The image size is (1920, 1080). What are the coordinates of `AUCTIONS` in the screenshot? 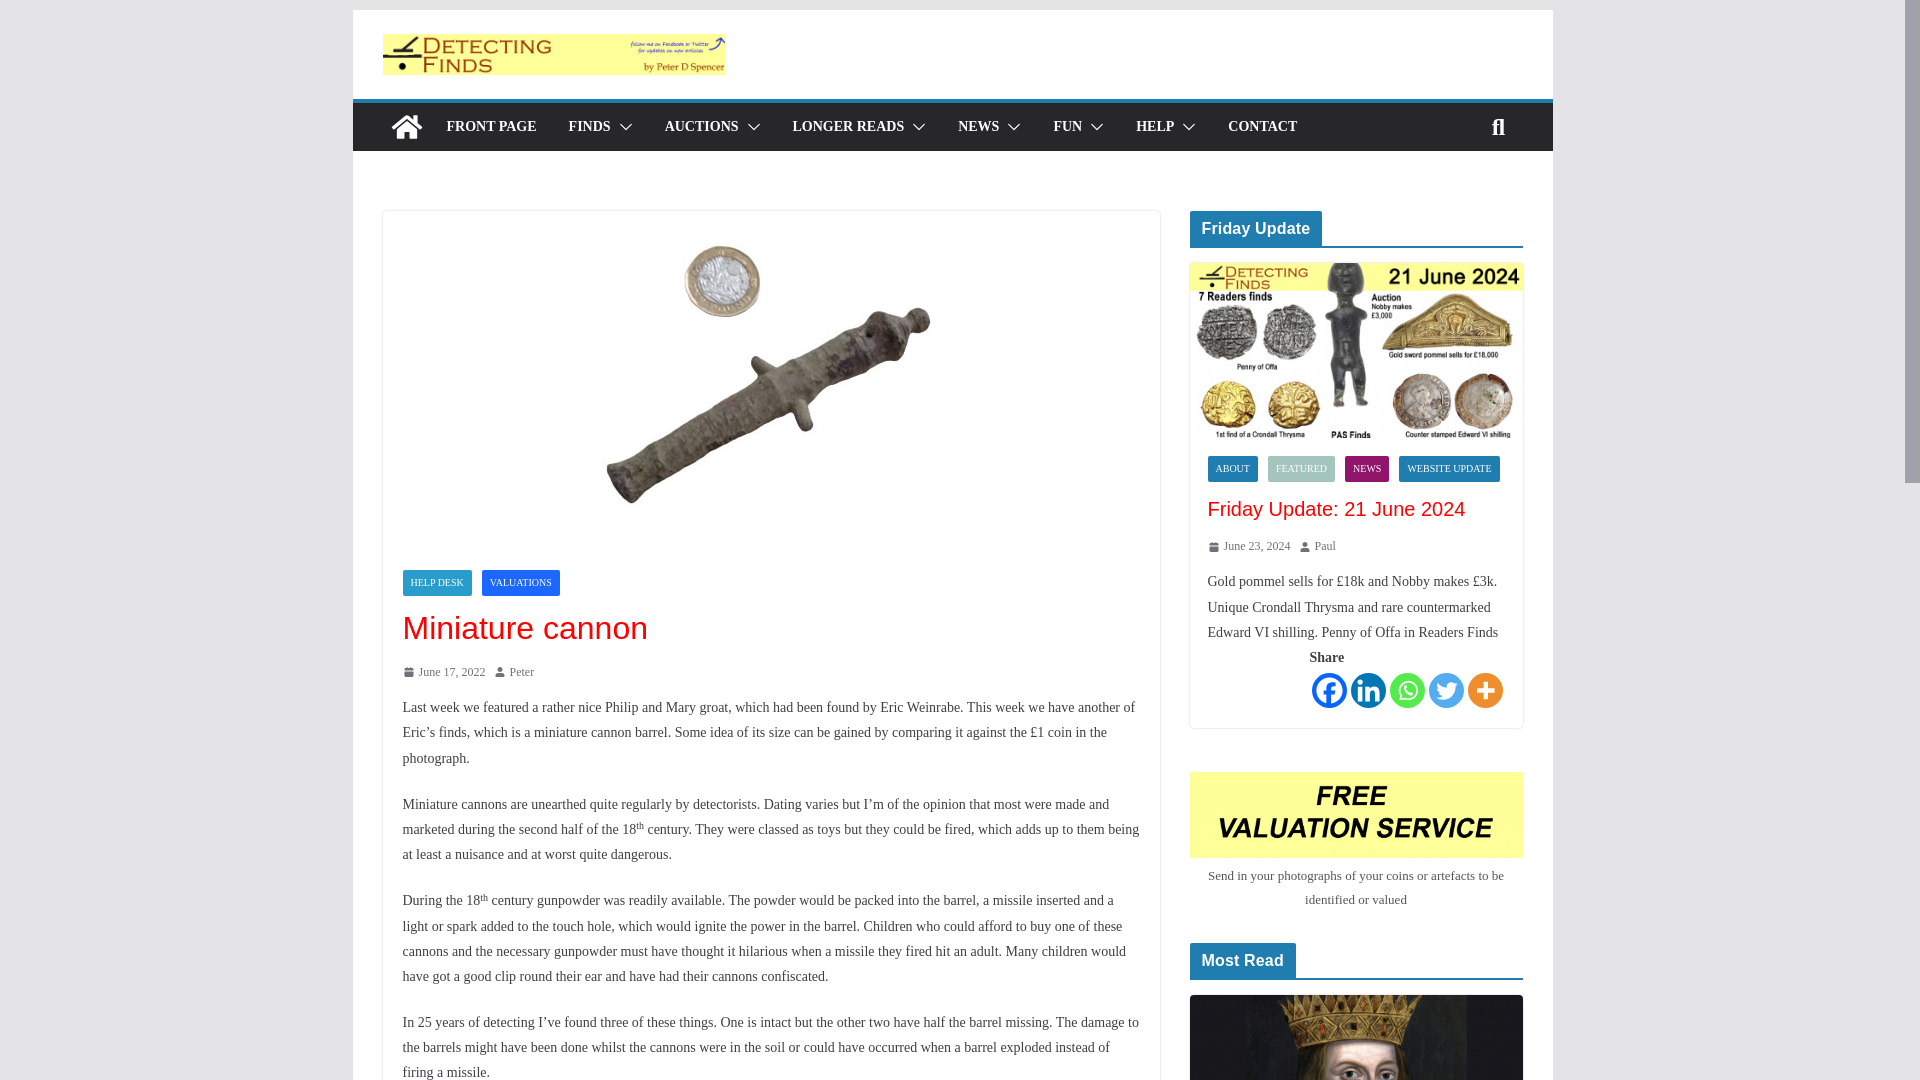 It's located at (702, 127).